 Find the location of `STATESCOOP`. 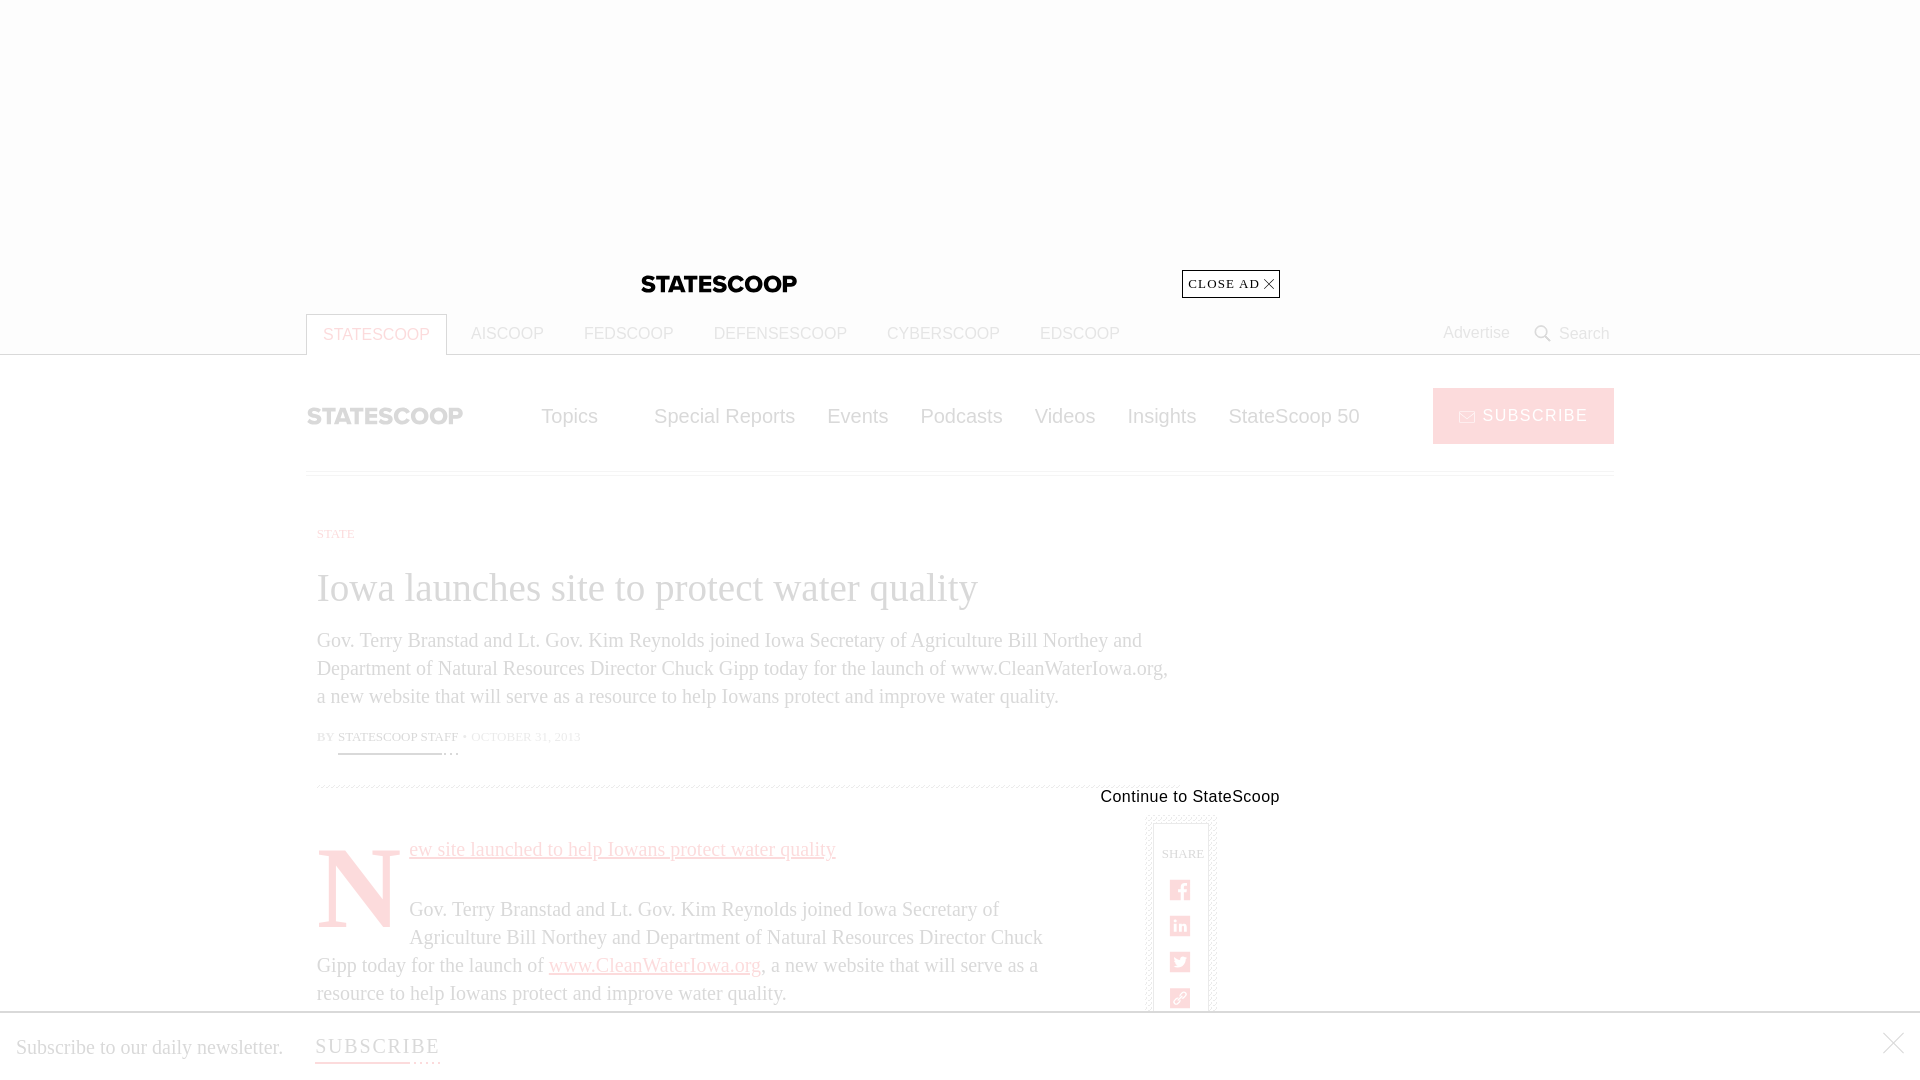

STATESCOOP is located at coordinates (376, 334).